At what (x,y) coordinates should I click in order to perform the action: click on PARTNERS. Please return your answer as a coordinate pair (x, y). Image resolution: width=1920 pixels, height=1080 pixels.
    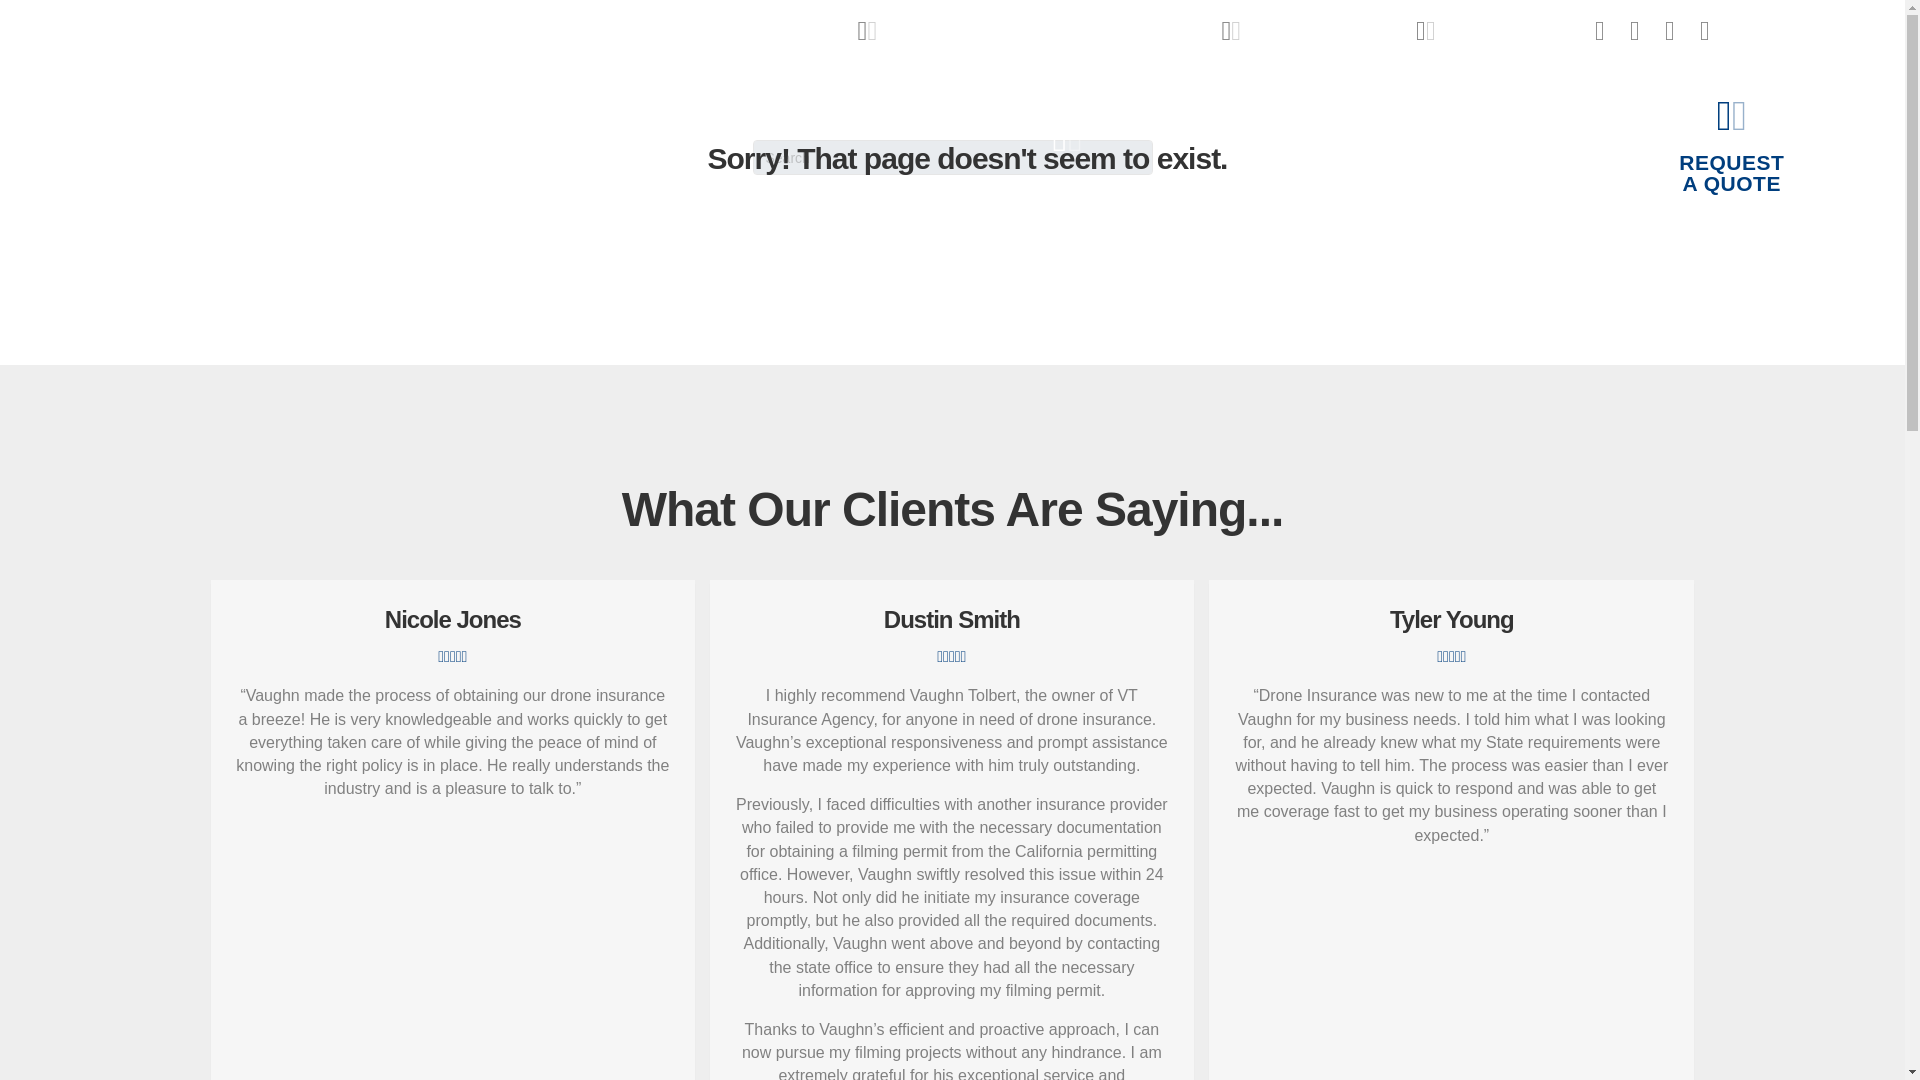
    Looking at the image, I should click on (1036, 30).